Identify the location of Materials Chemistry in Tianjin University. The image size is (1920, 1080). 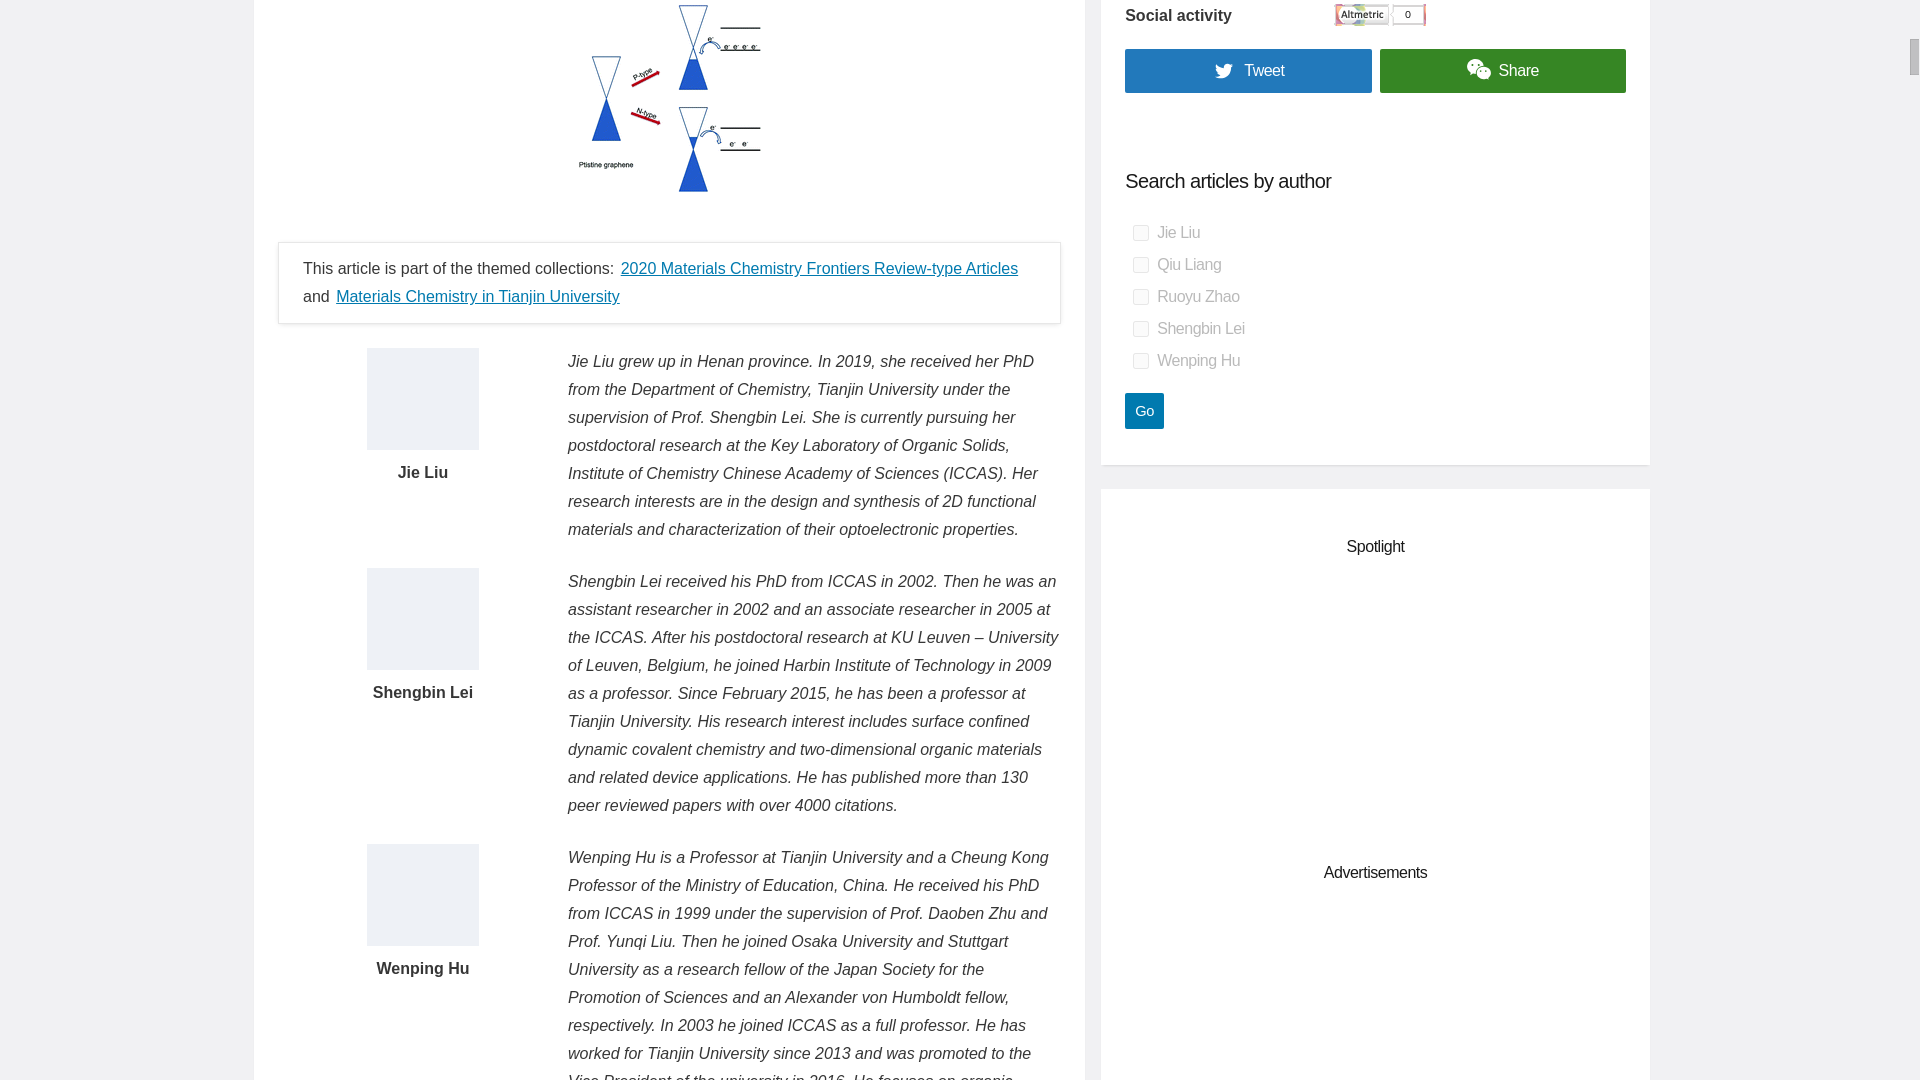
(478, 296).